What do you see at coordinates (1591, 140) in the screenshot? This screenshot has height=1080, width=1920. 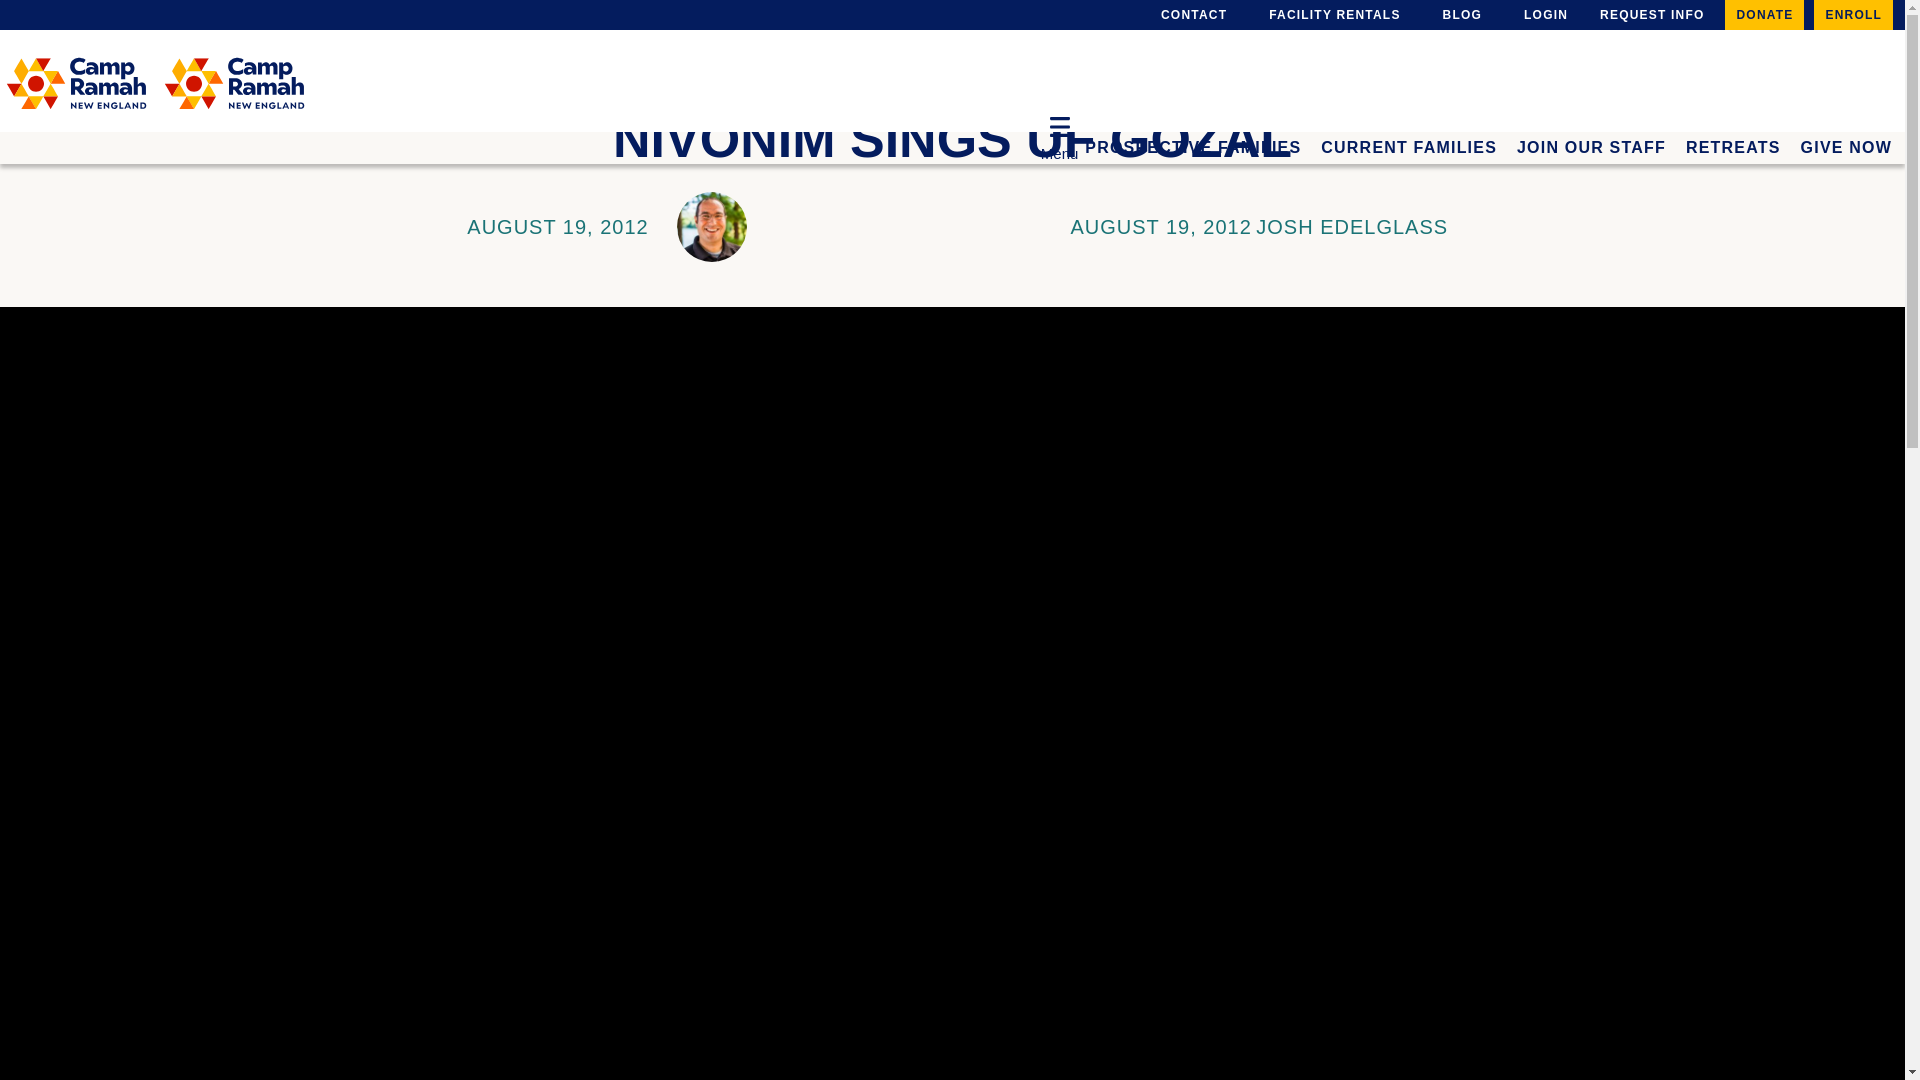 I see `JOIN OUR STAFF` at bounding box center [1591, 140].